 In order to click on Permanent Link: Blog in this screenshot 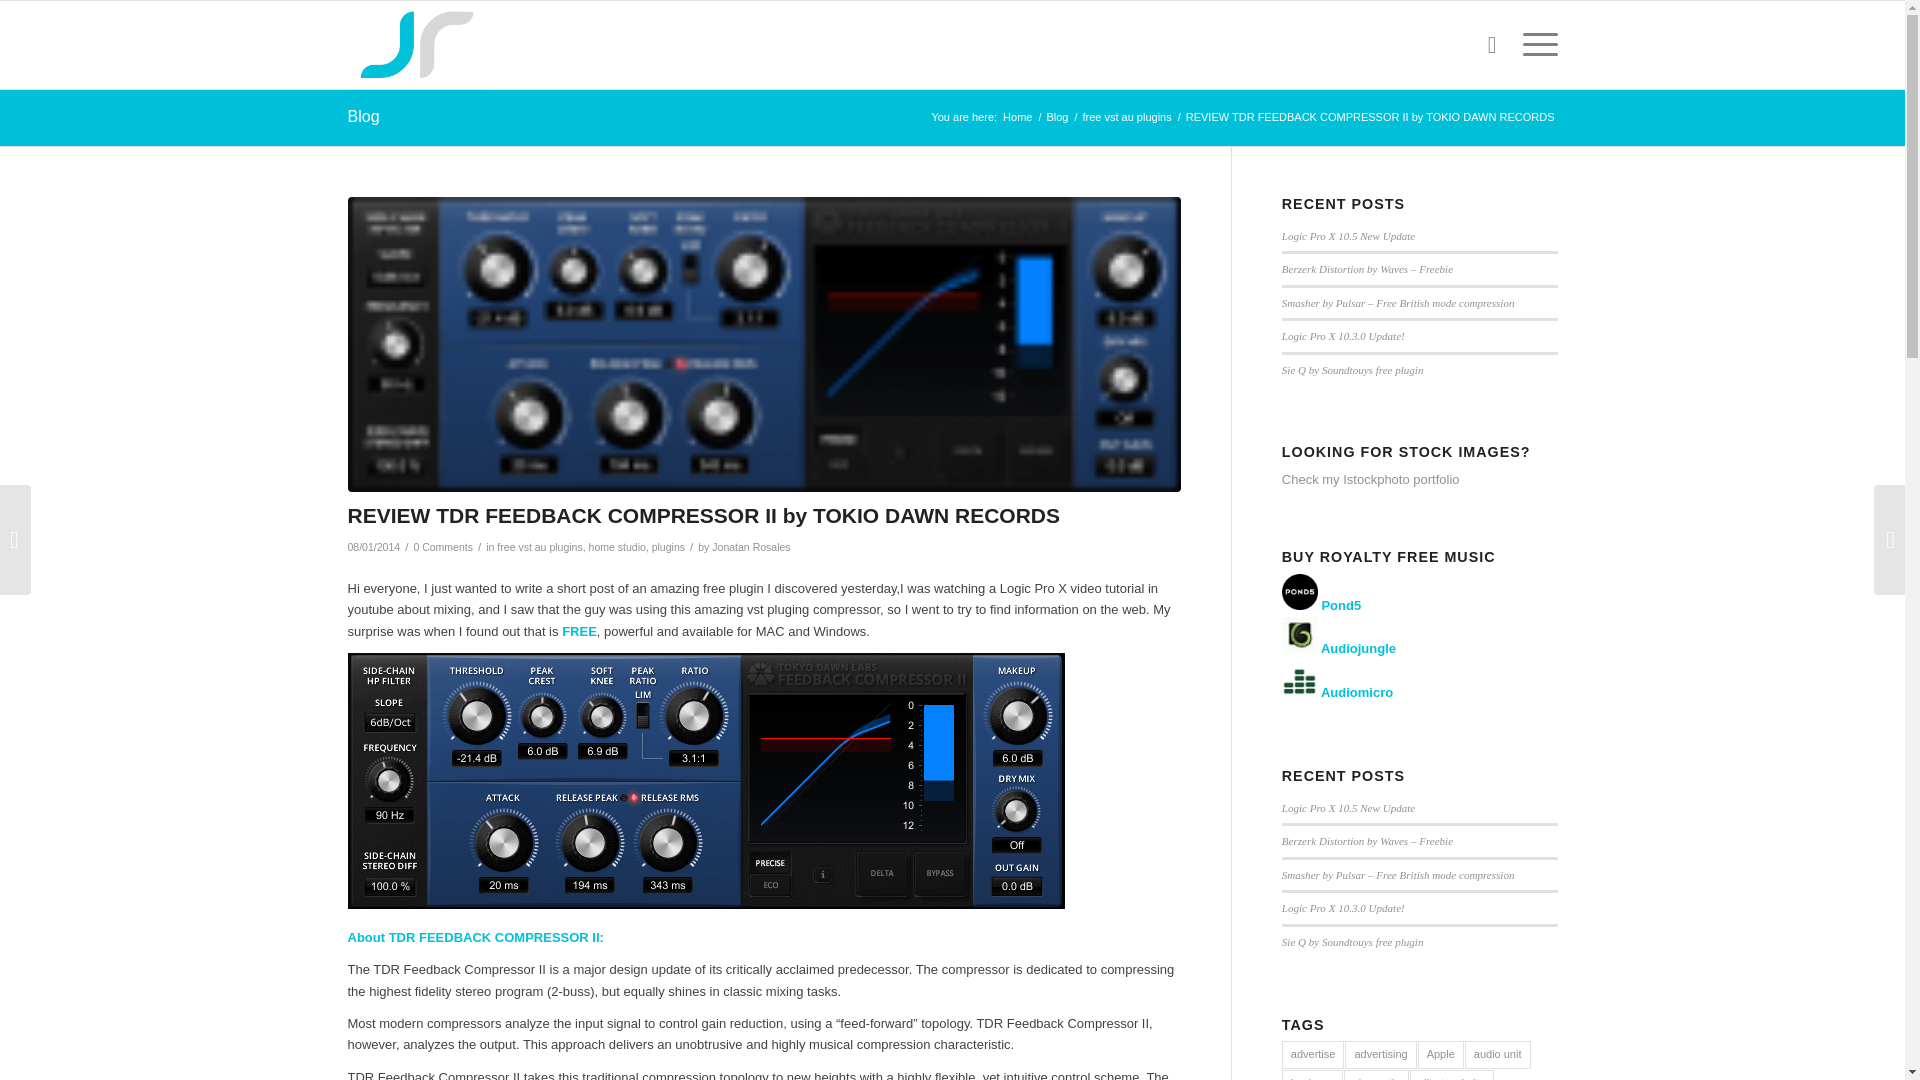, I will do `click(364, 116)`.